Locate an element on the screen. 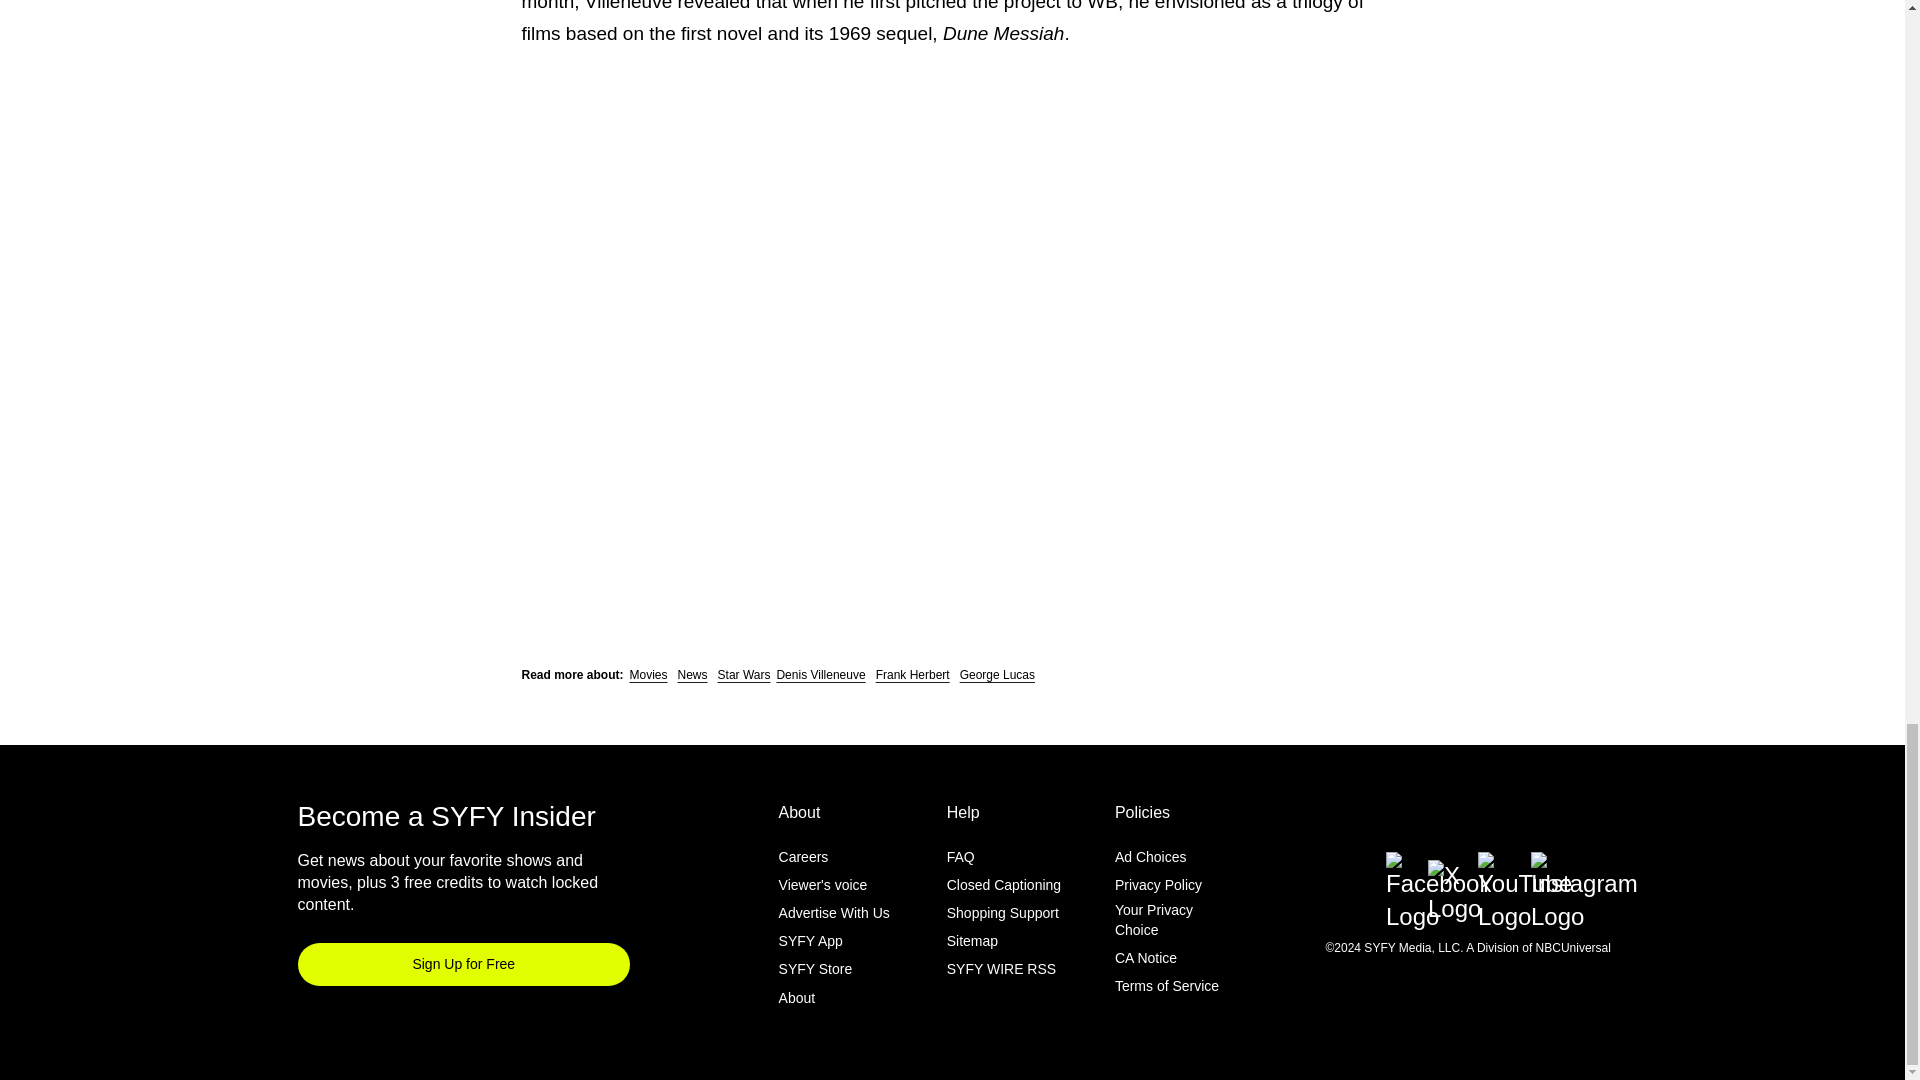 This screenshot has height=1080, width=1920. Frank Herbert is located at coordinates (912, 674).